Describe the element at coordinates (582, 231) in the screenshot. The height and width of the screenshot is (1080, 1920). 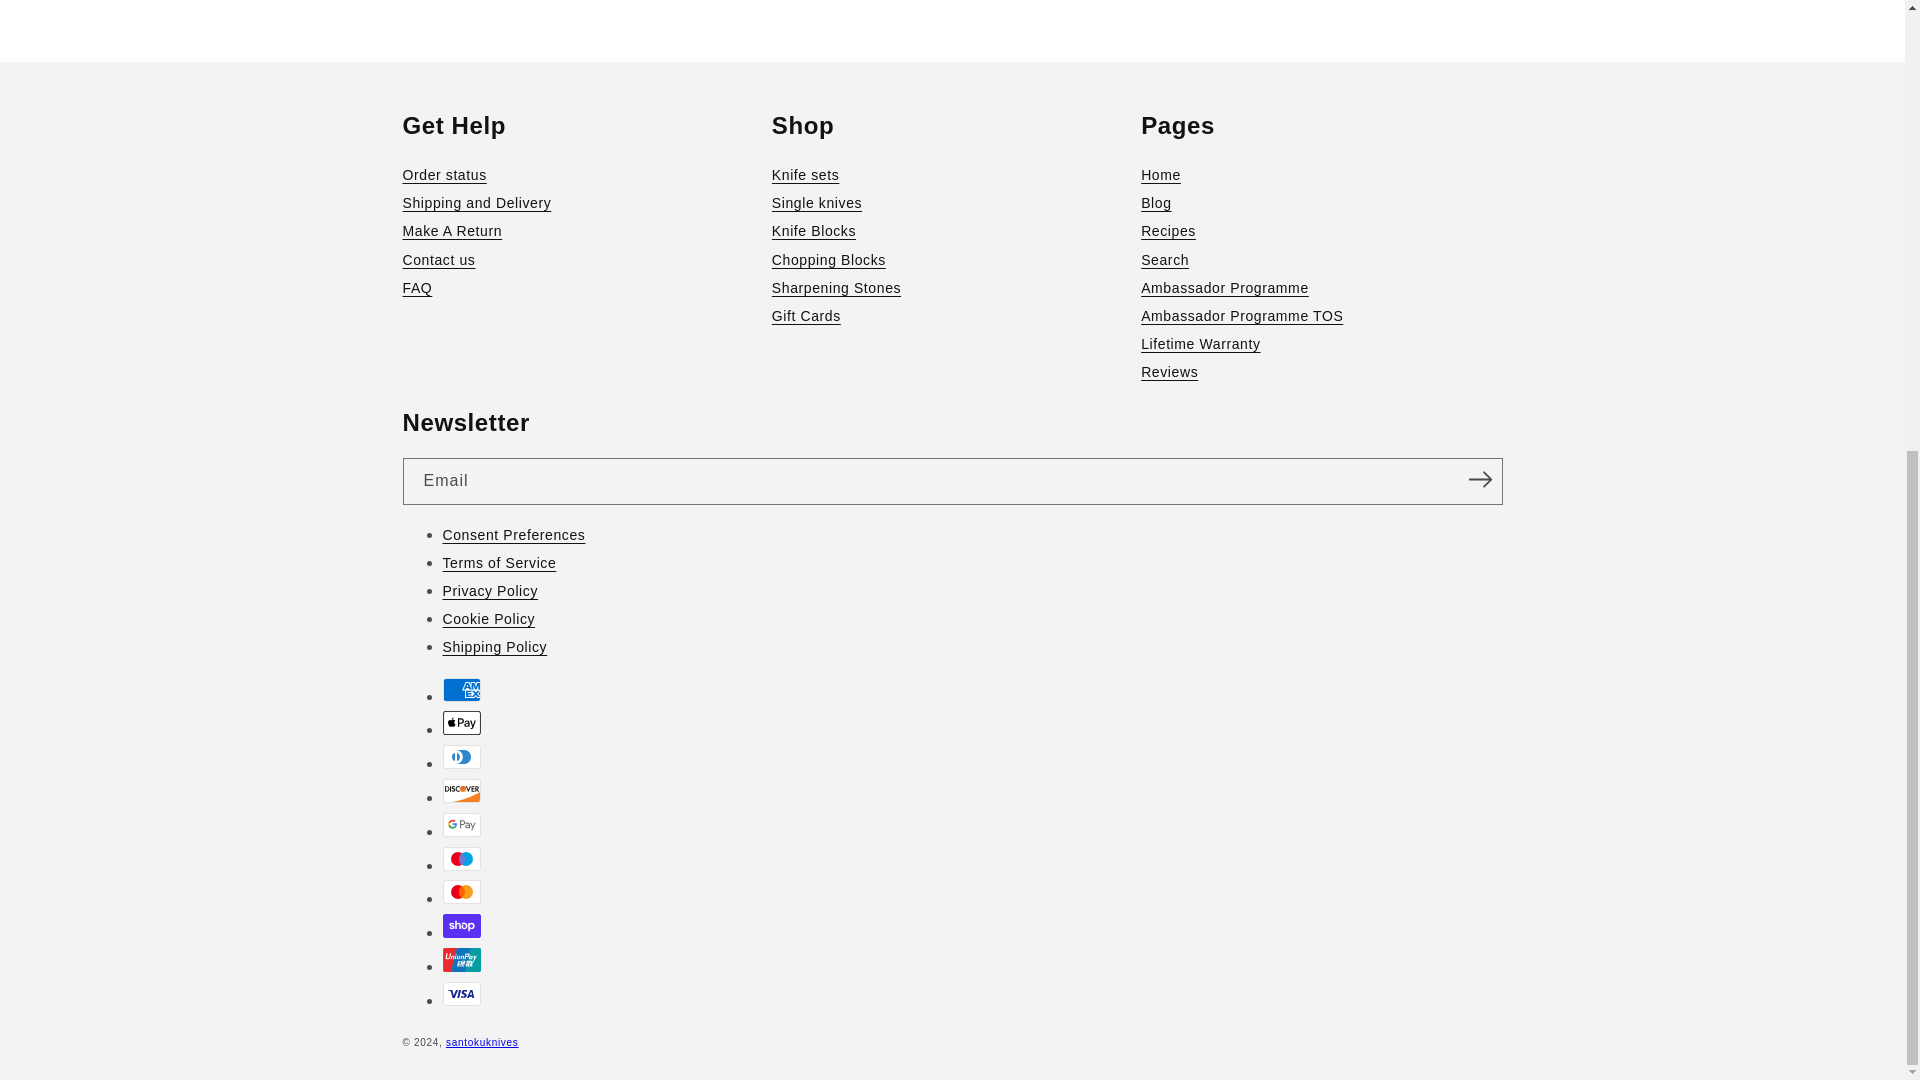
I see `Make A Return` at that location.